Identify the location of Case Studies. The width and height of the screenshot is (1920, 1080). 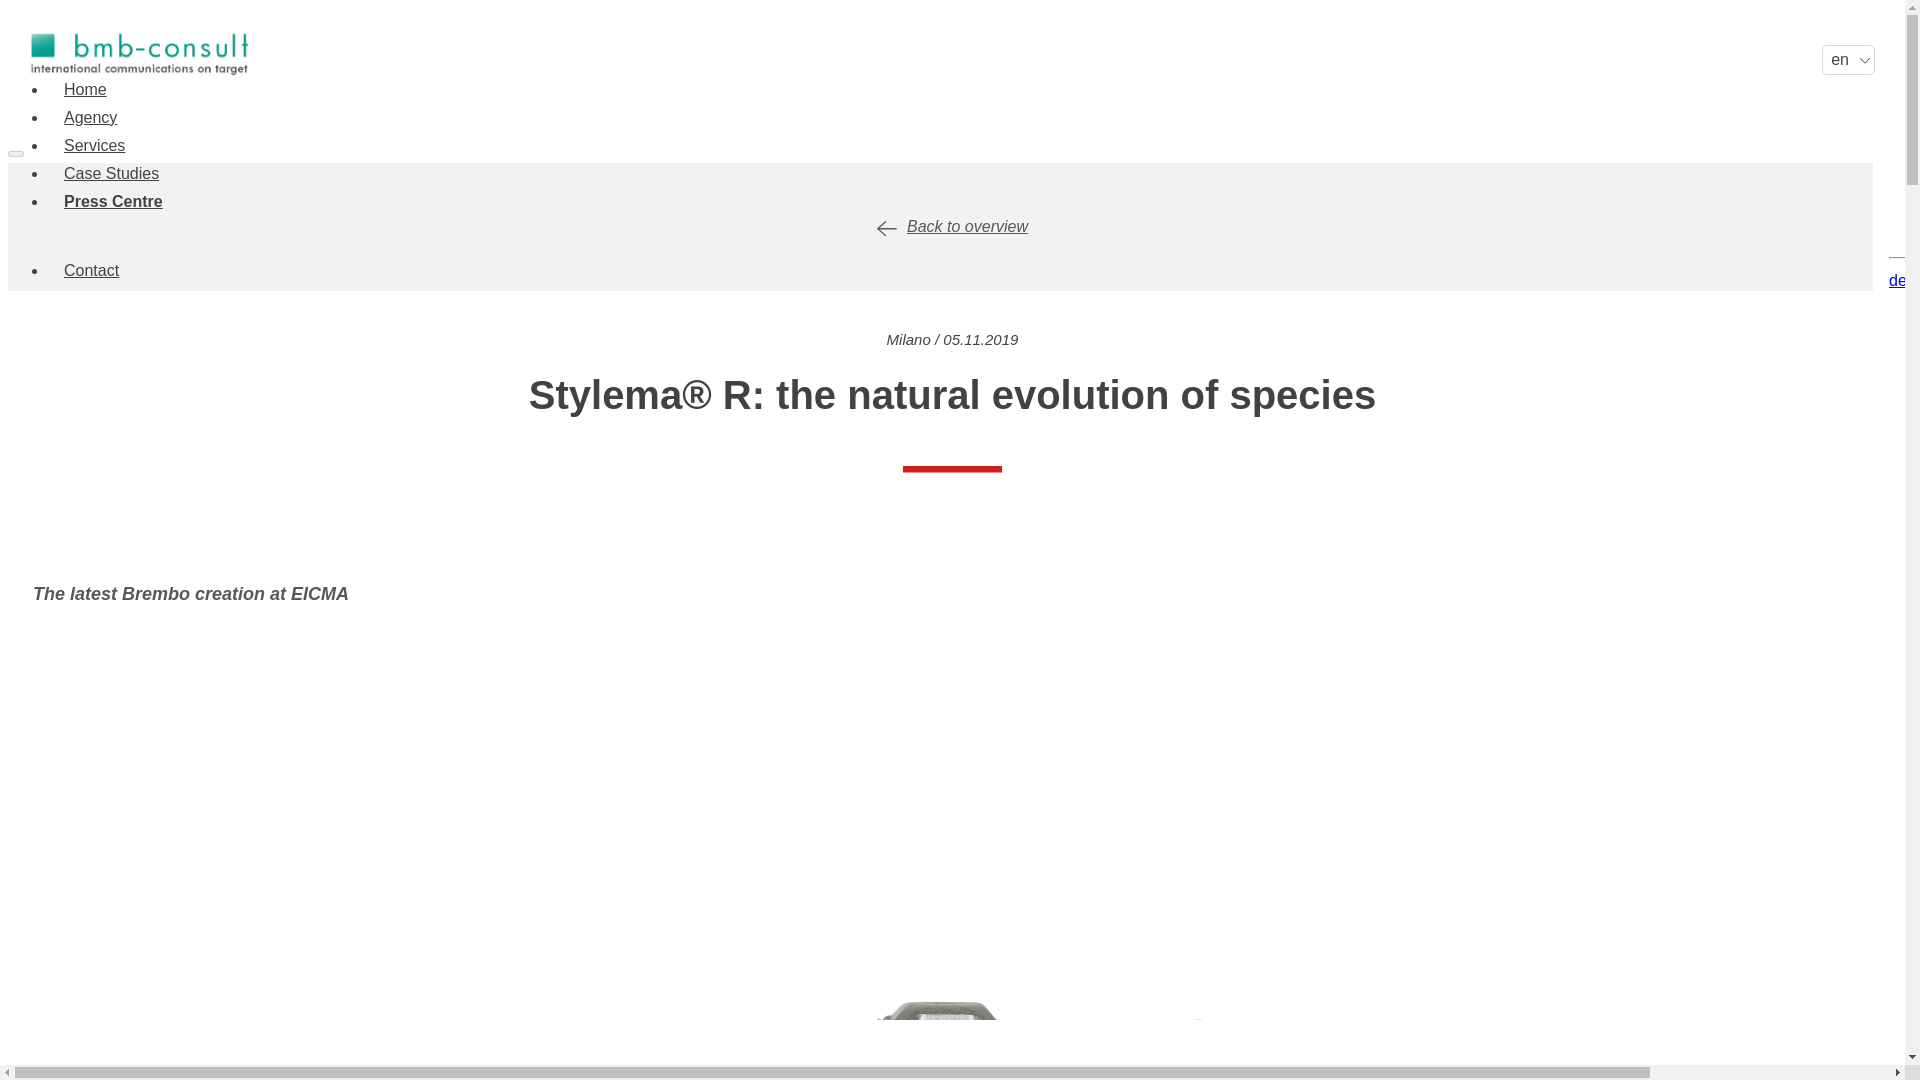
(110, 174).